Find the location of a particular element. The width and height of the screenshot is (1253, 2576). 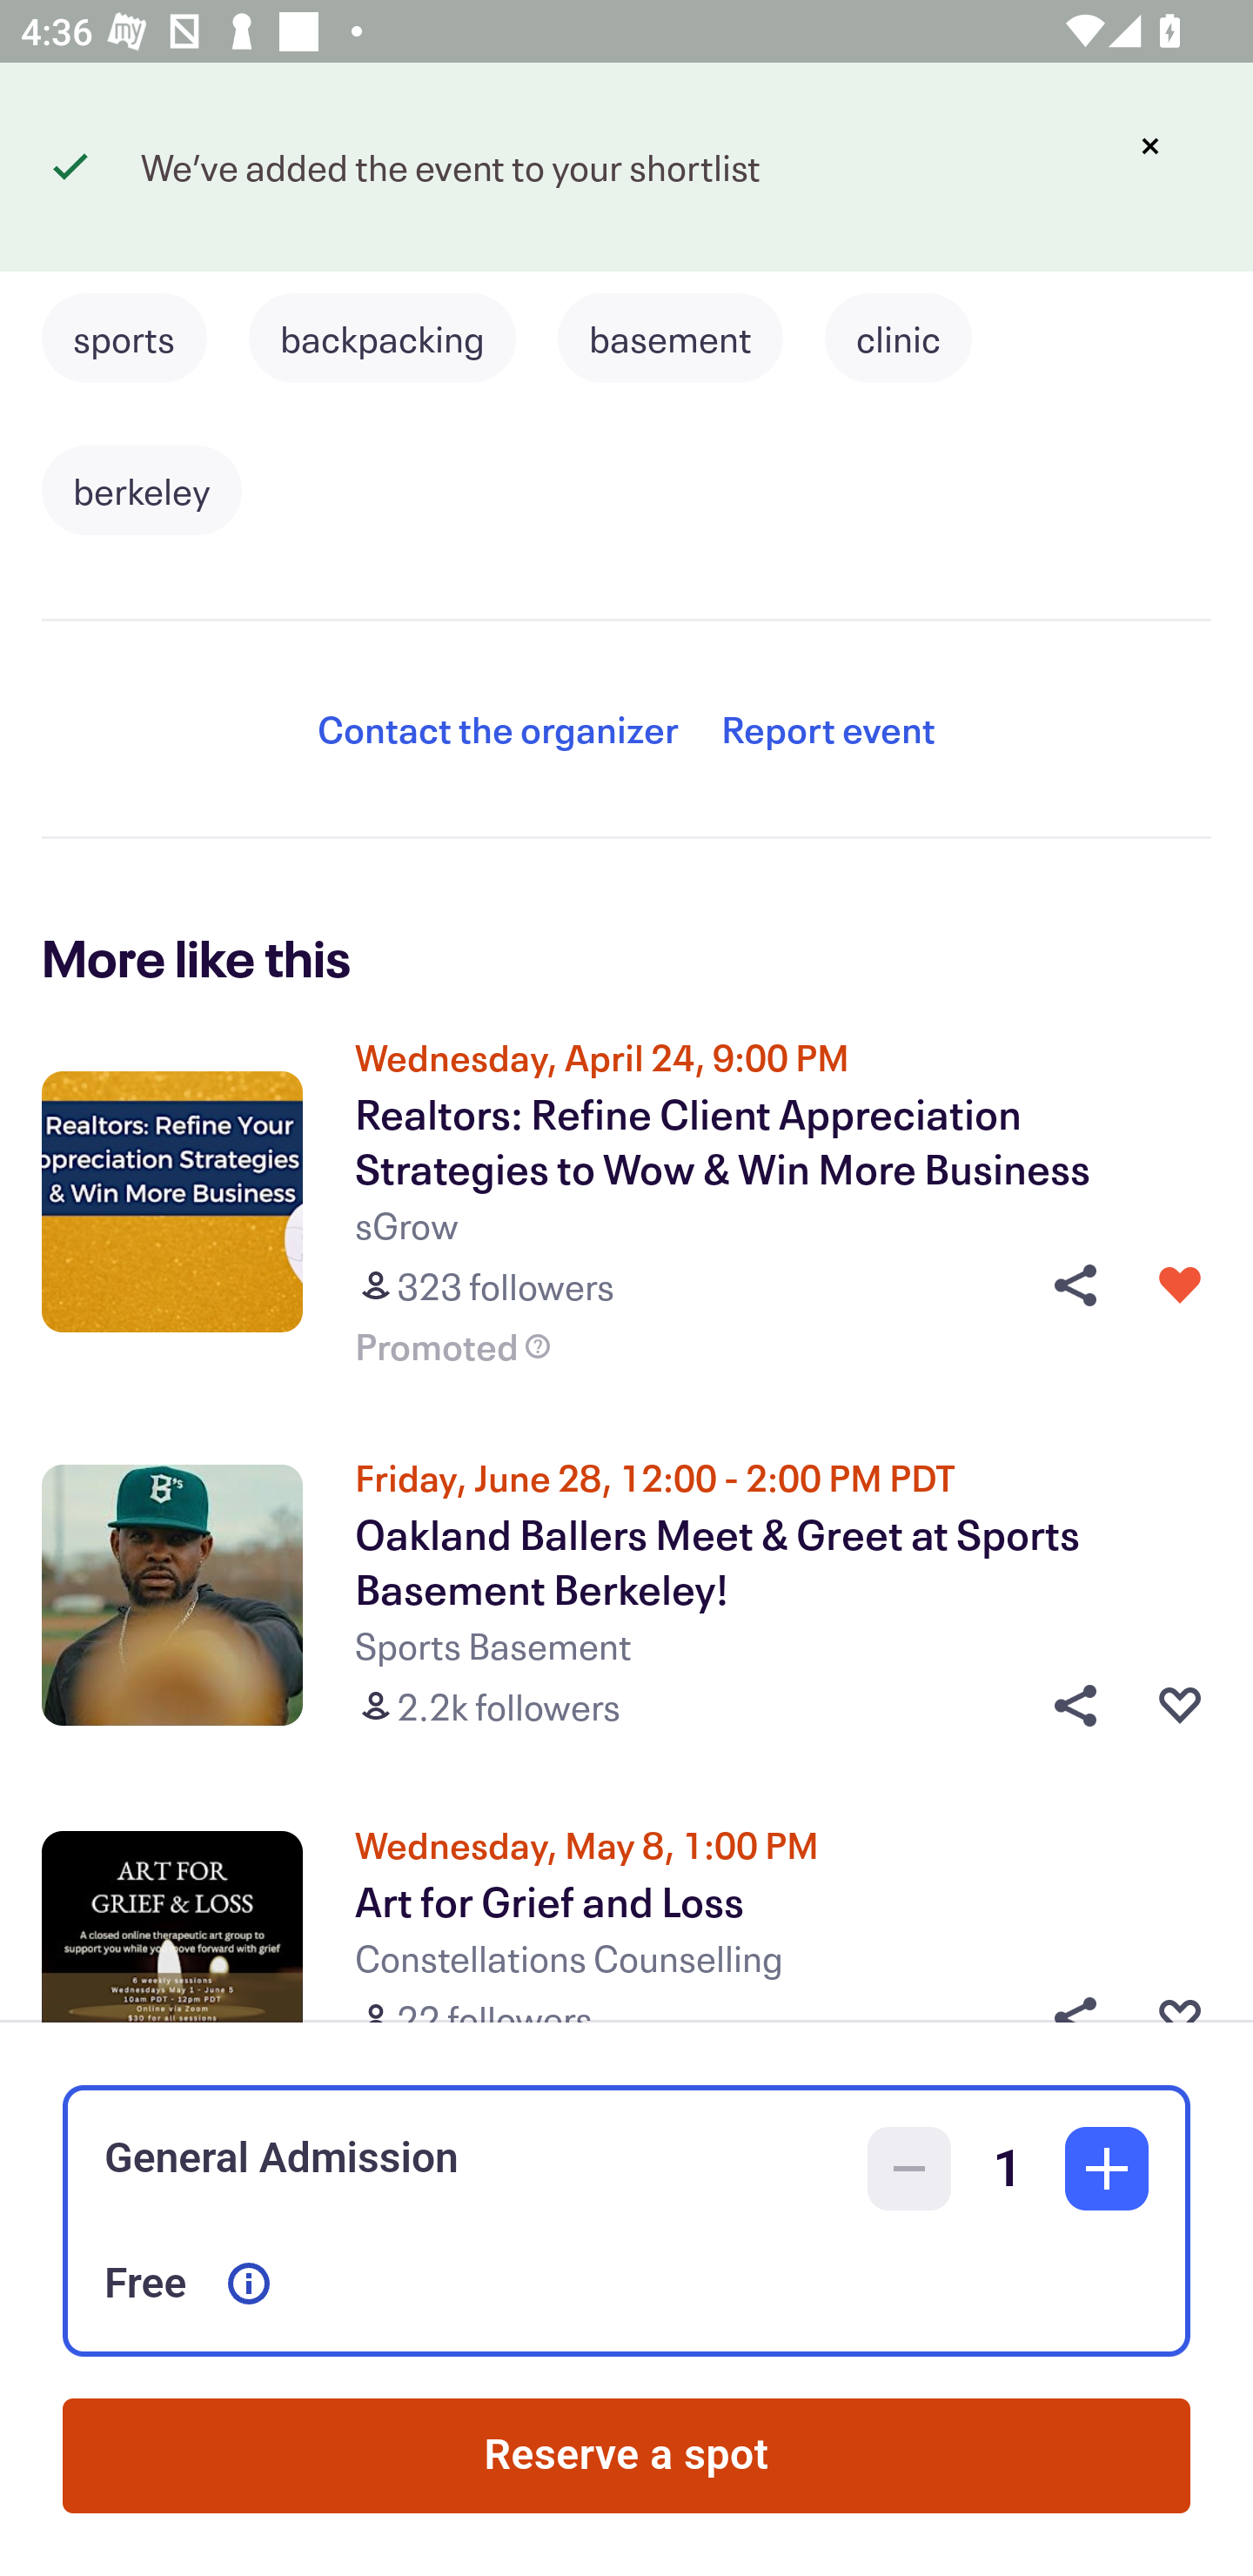

Like is located at coordinates (1180, 1705).